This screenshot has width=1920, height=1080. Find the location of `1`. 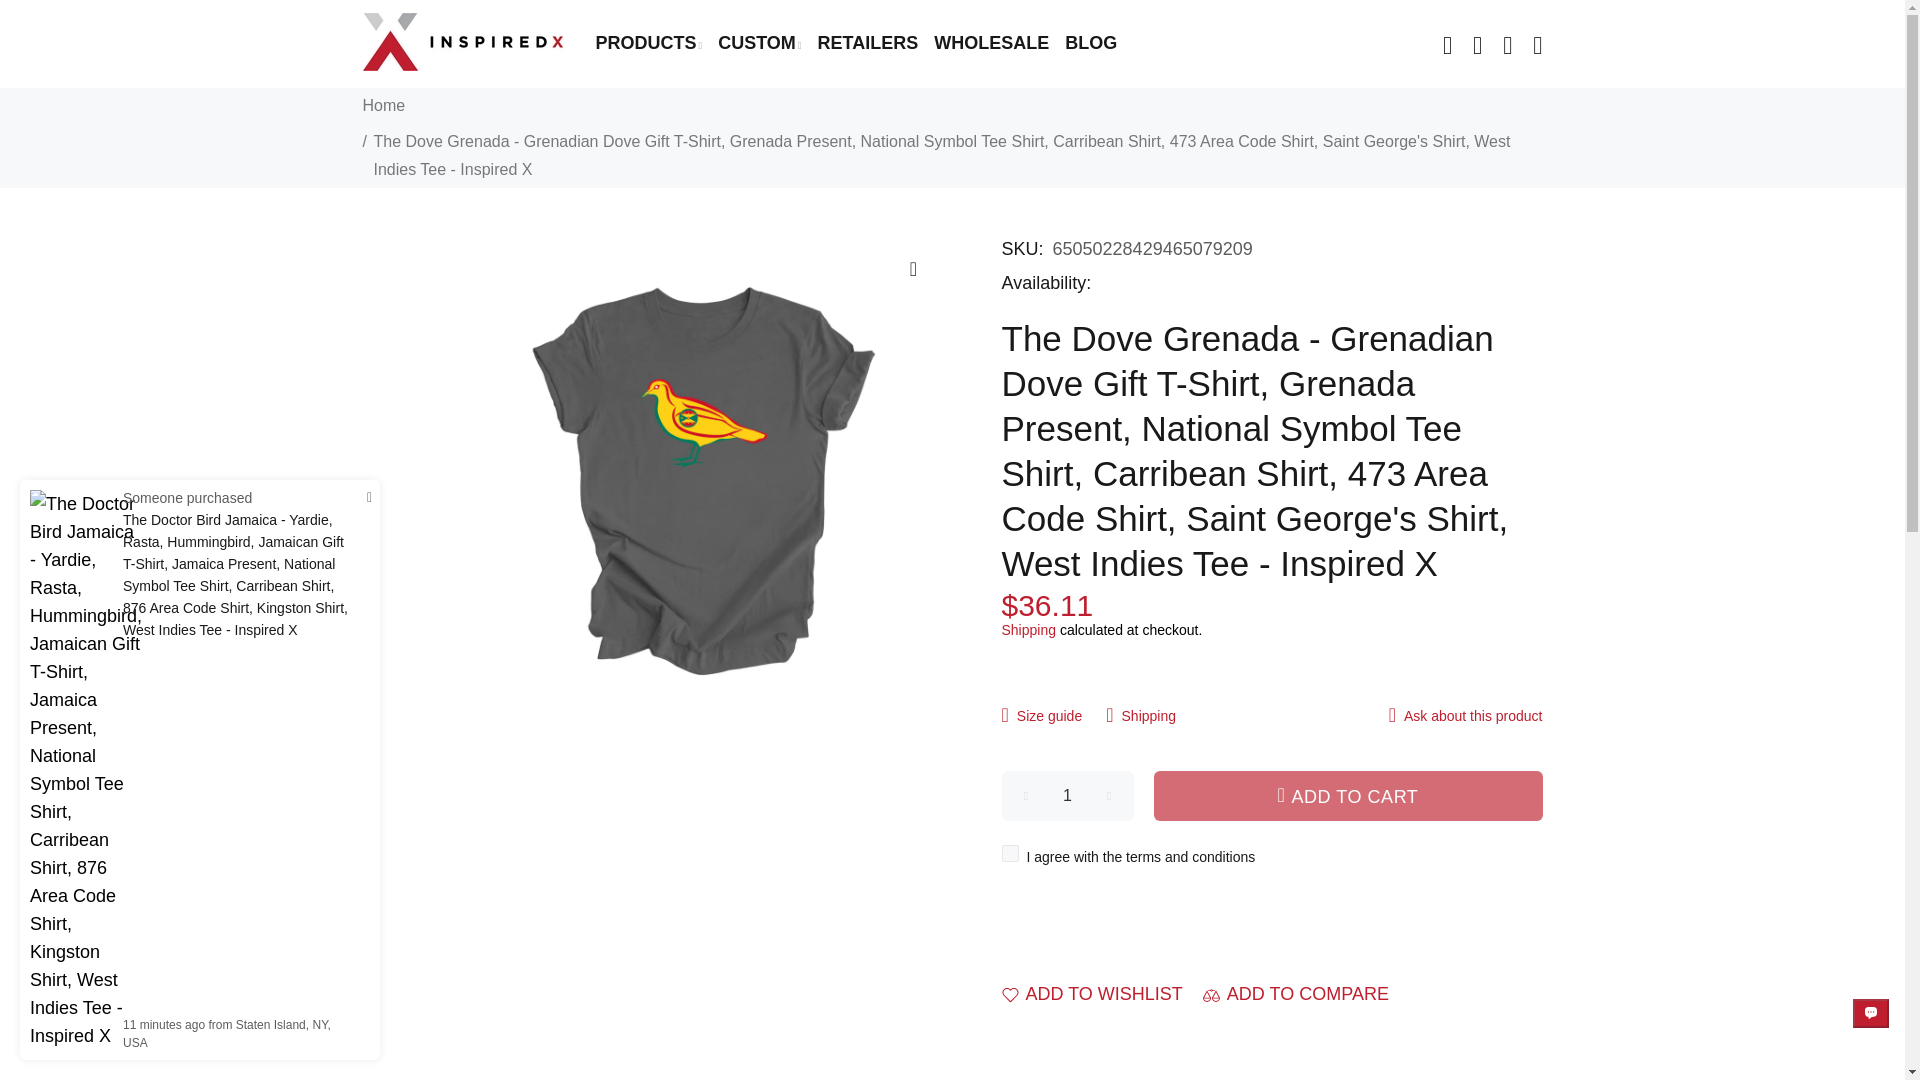

1 is located at coordinates (1068, 796).